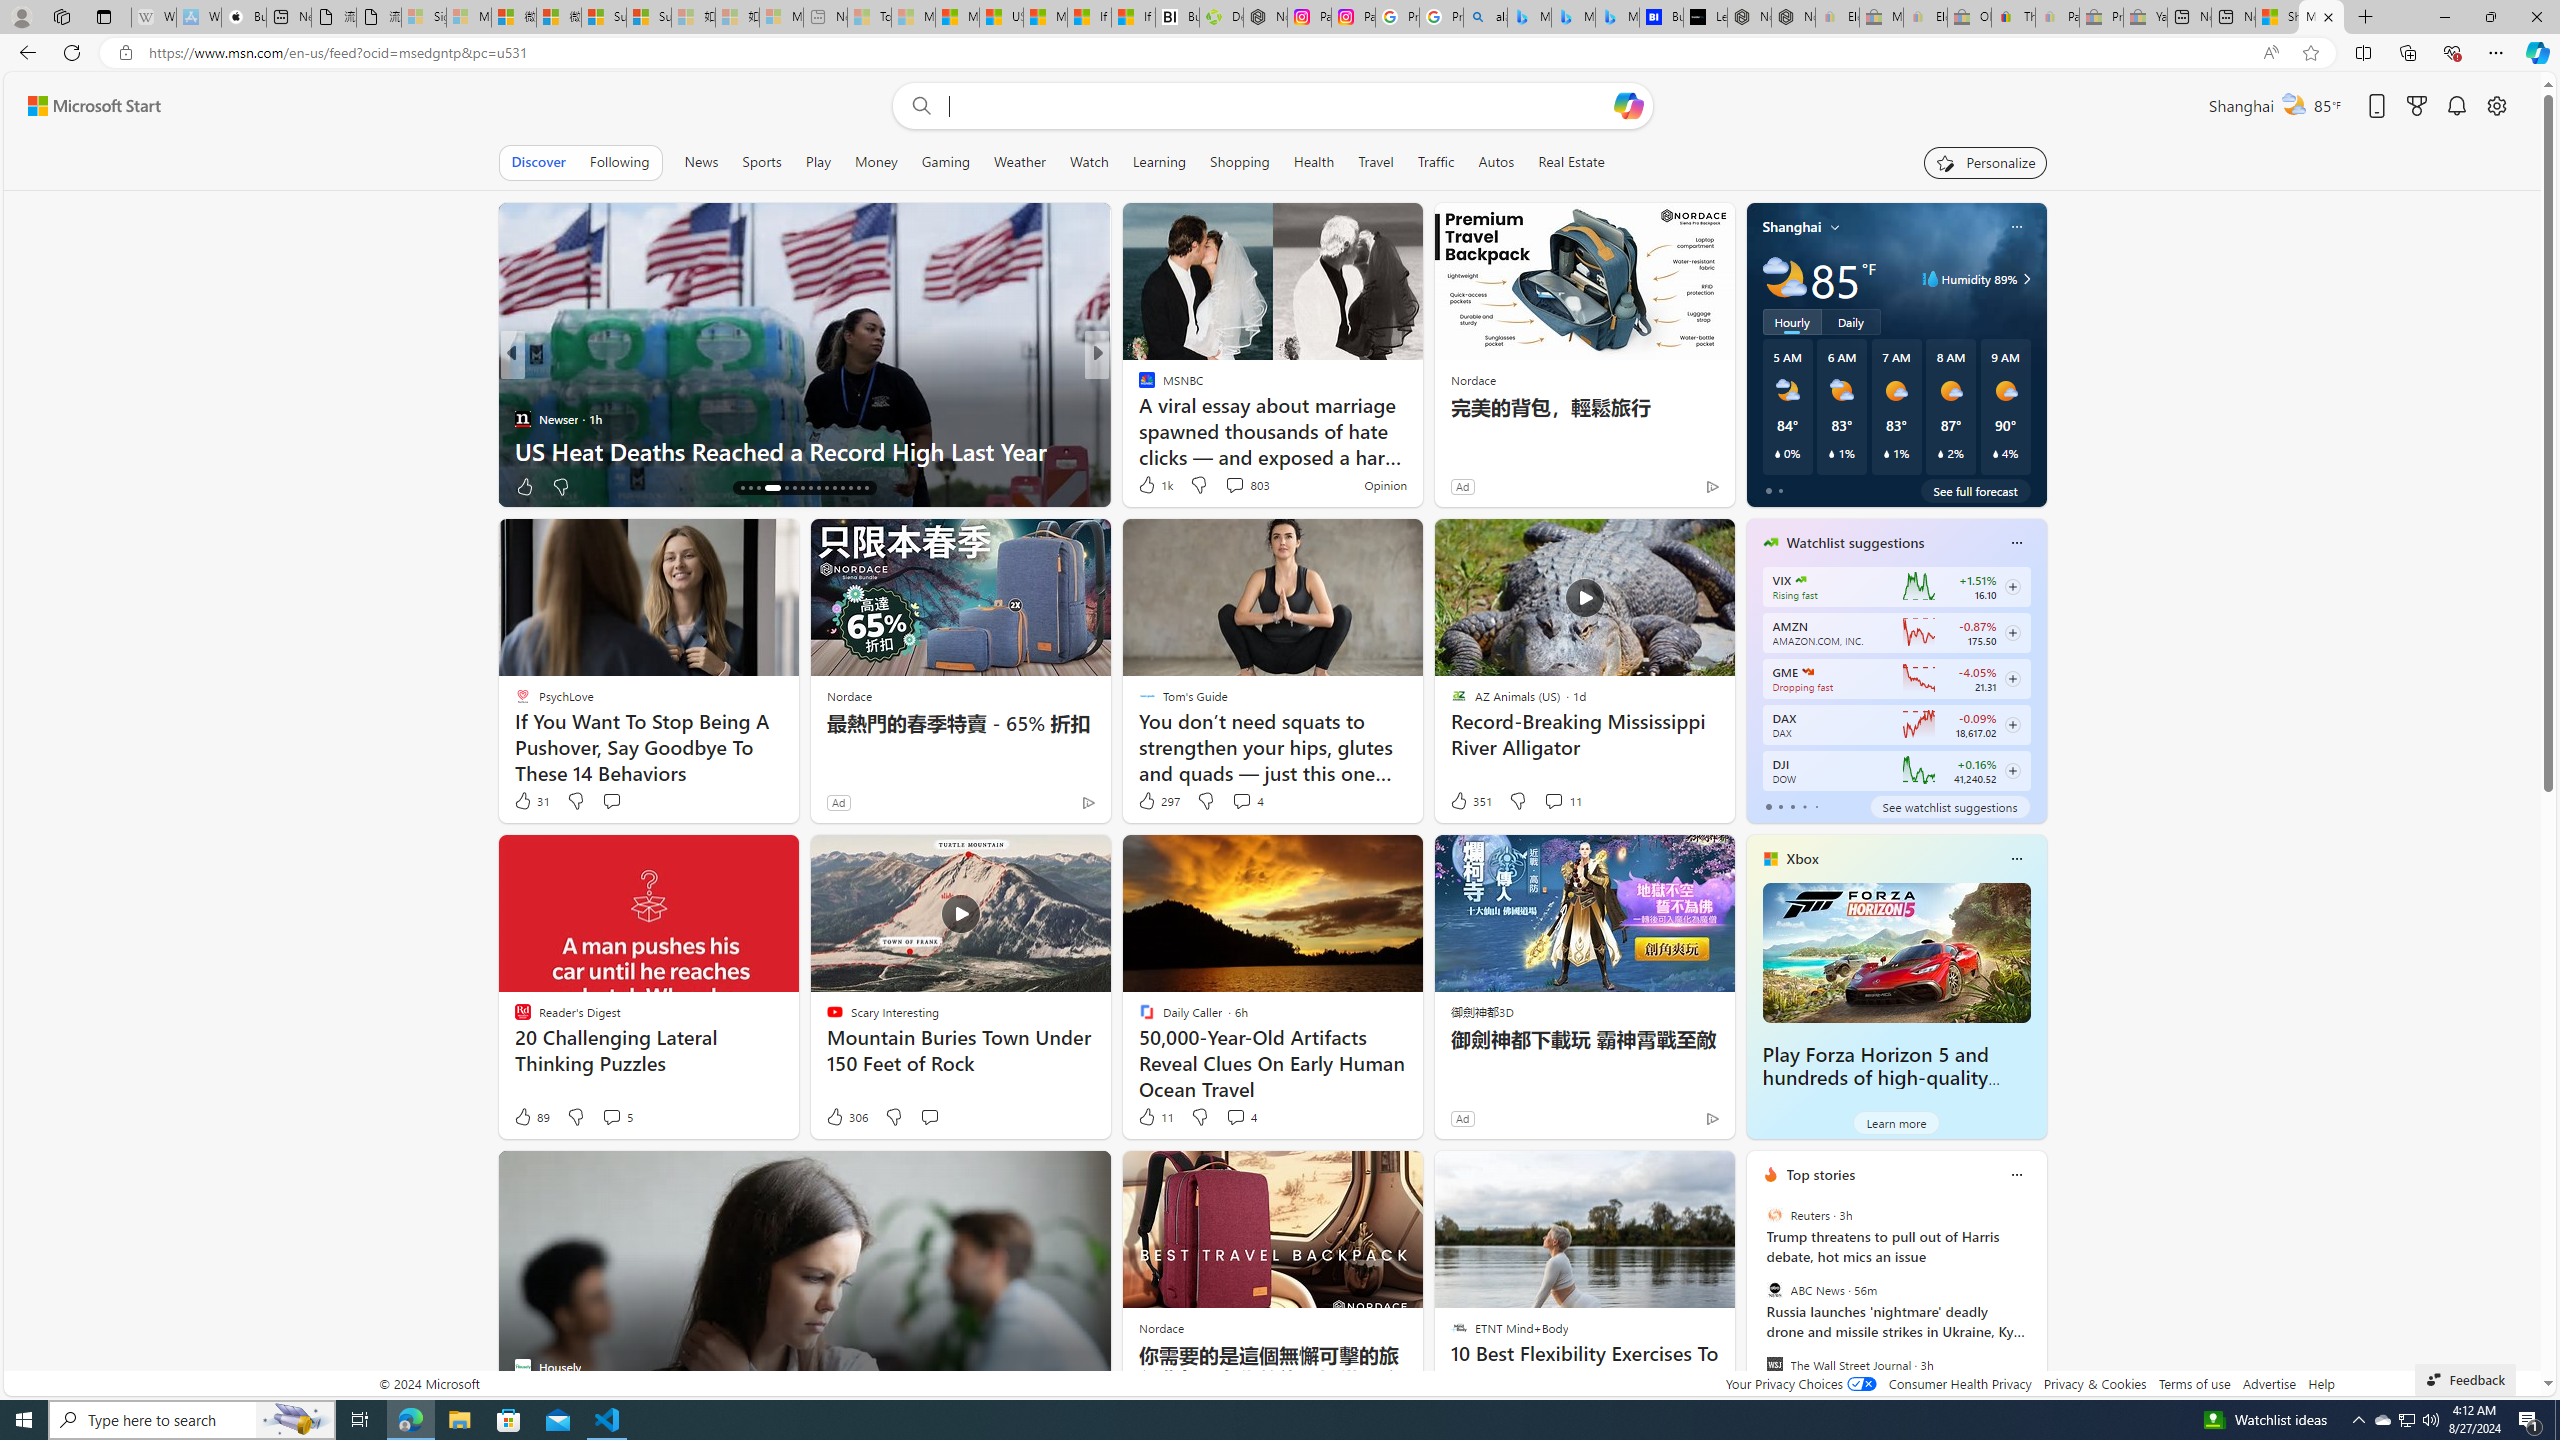  I want to click on View comments 803 Comment, so click(1246, 484).